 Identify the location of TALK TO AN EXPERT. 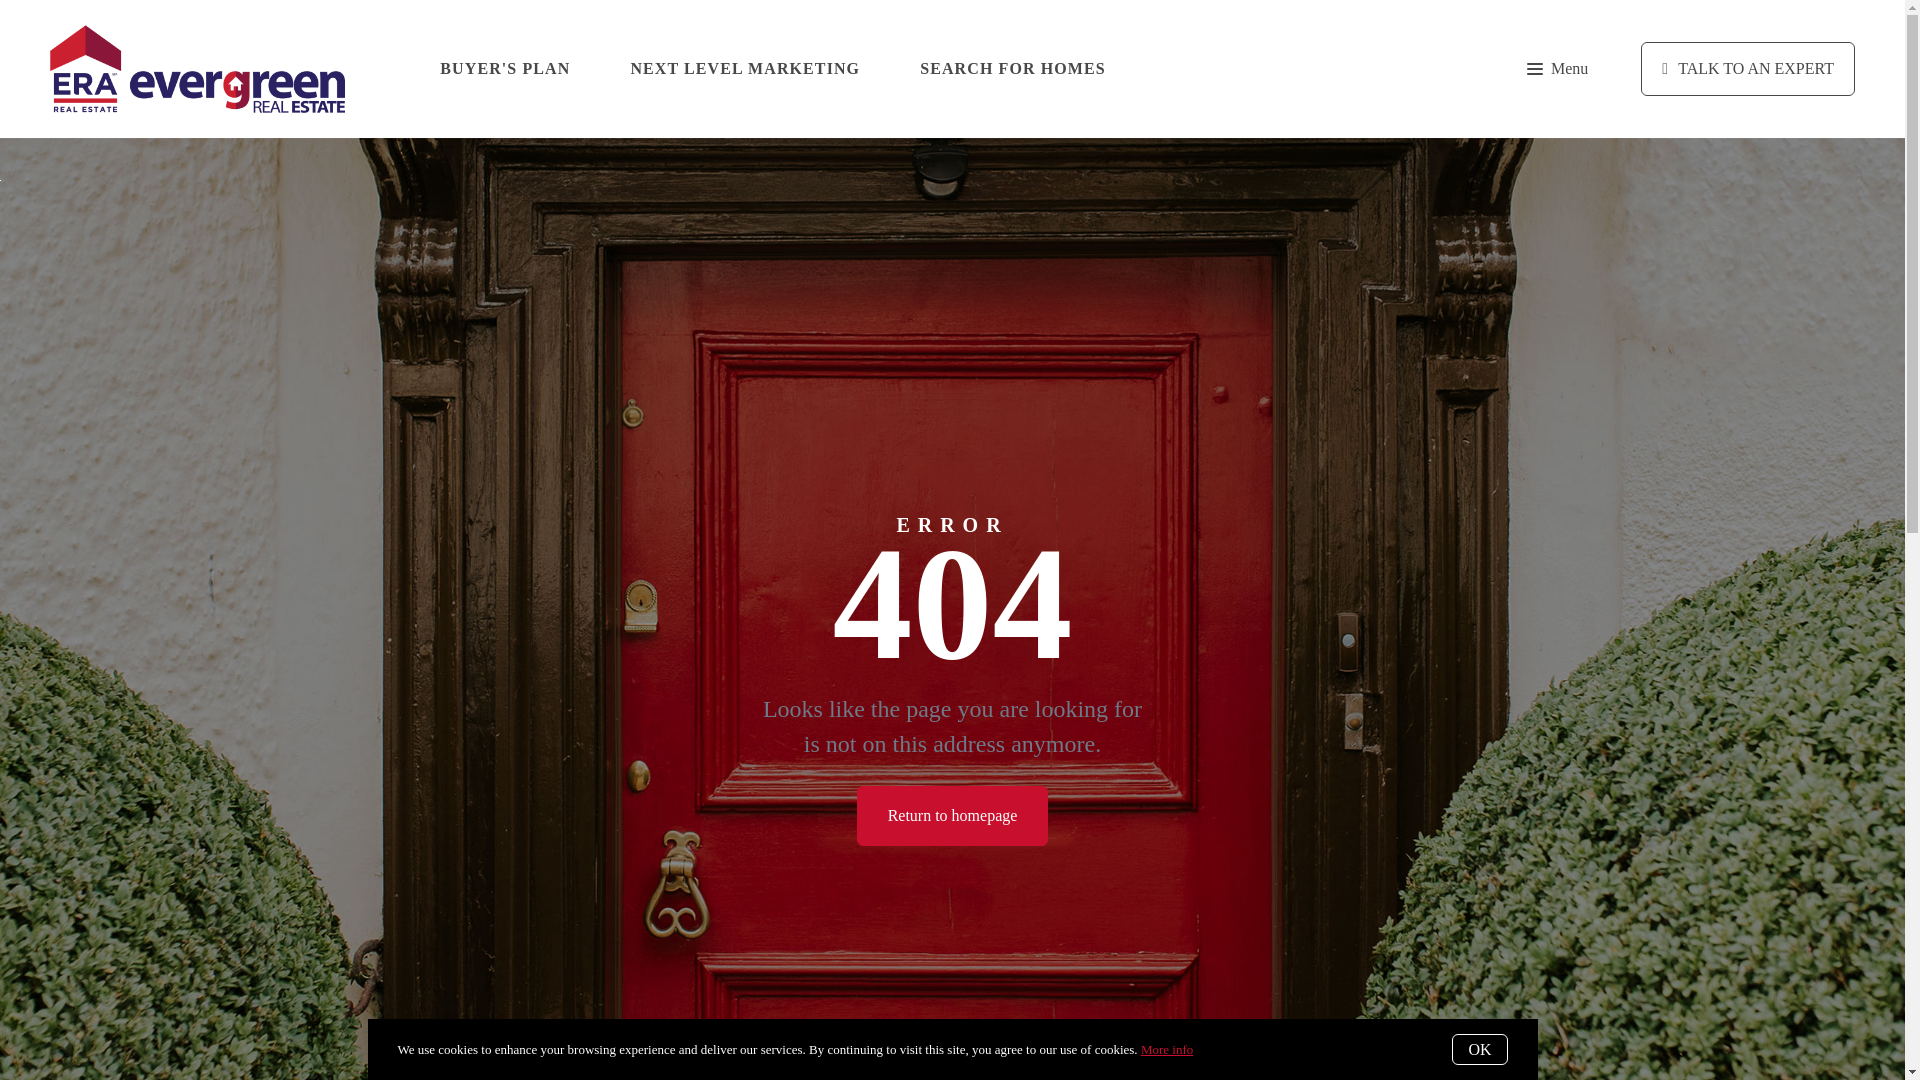
(1748, 69).